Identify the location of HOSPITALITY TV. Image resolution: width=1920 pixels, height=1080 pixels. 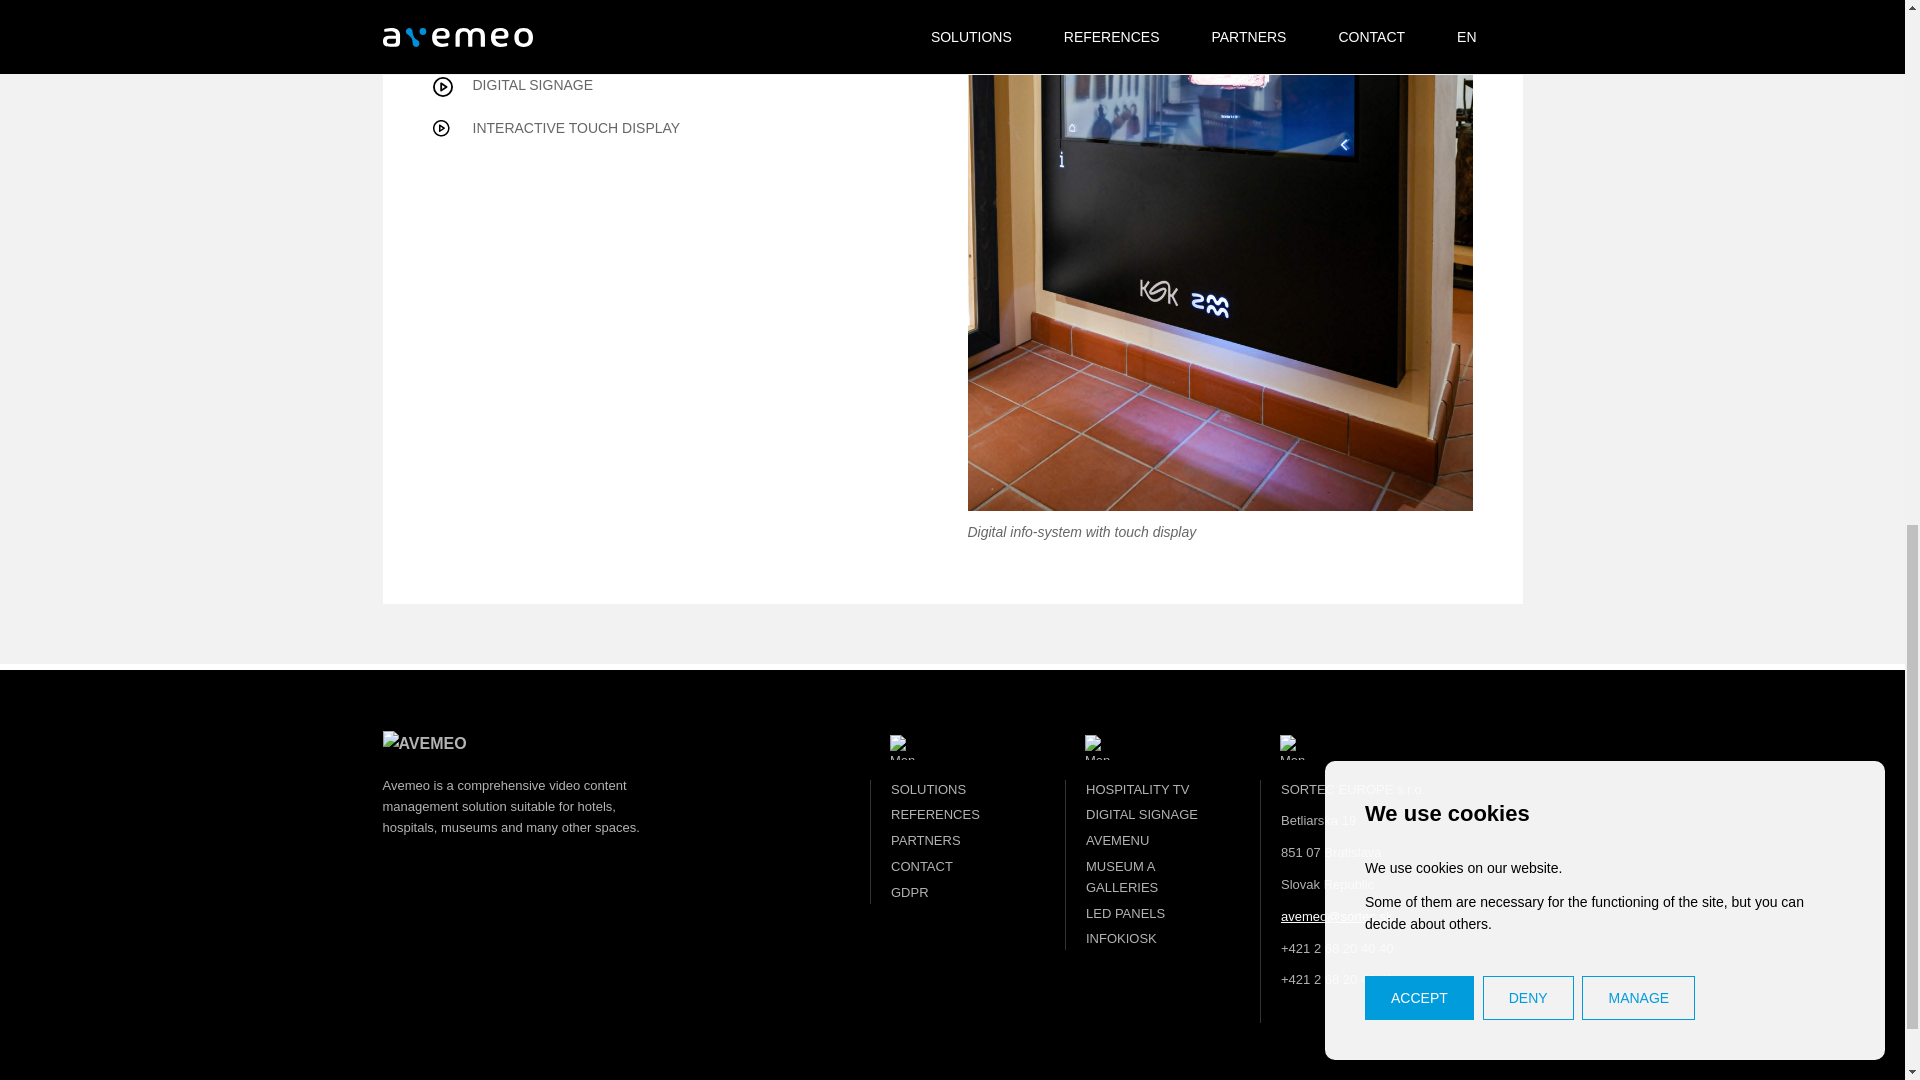
(1137, 792).